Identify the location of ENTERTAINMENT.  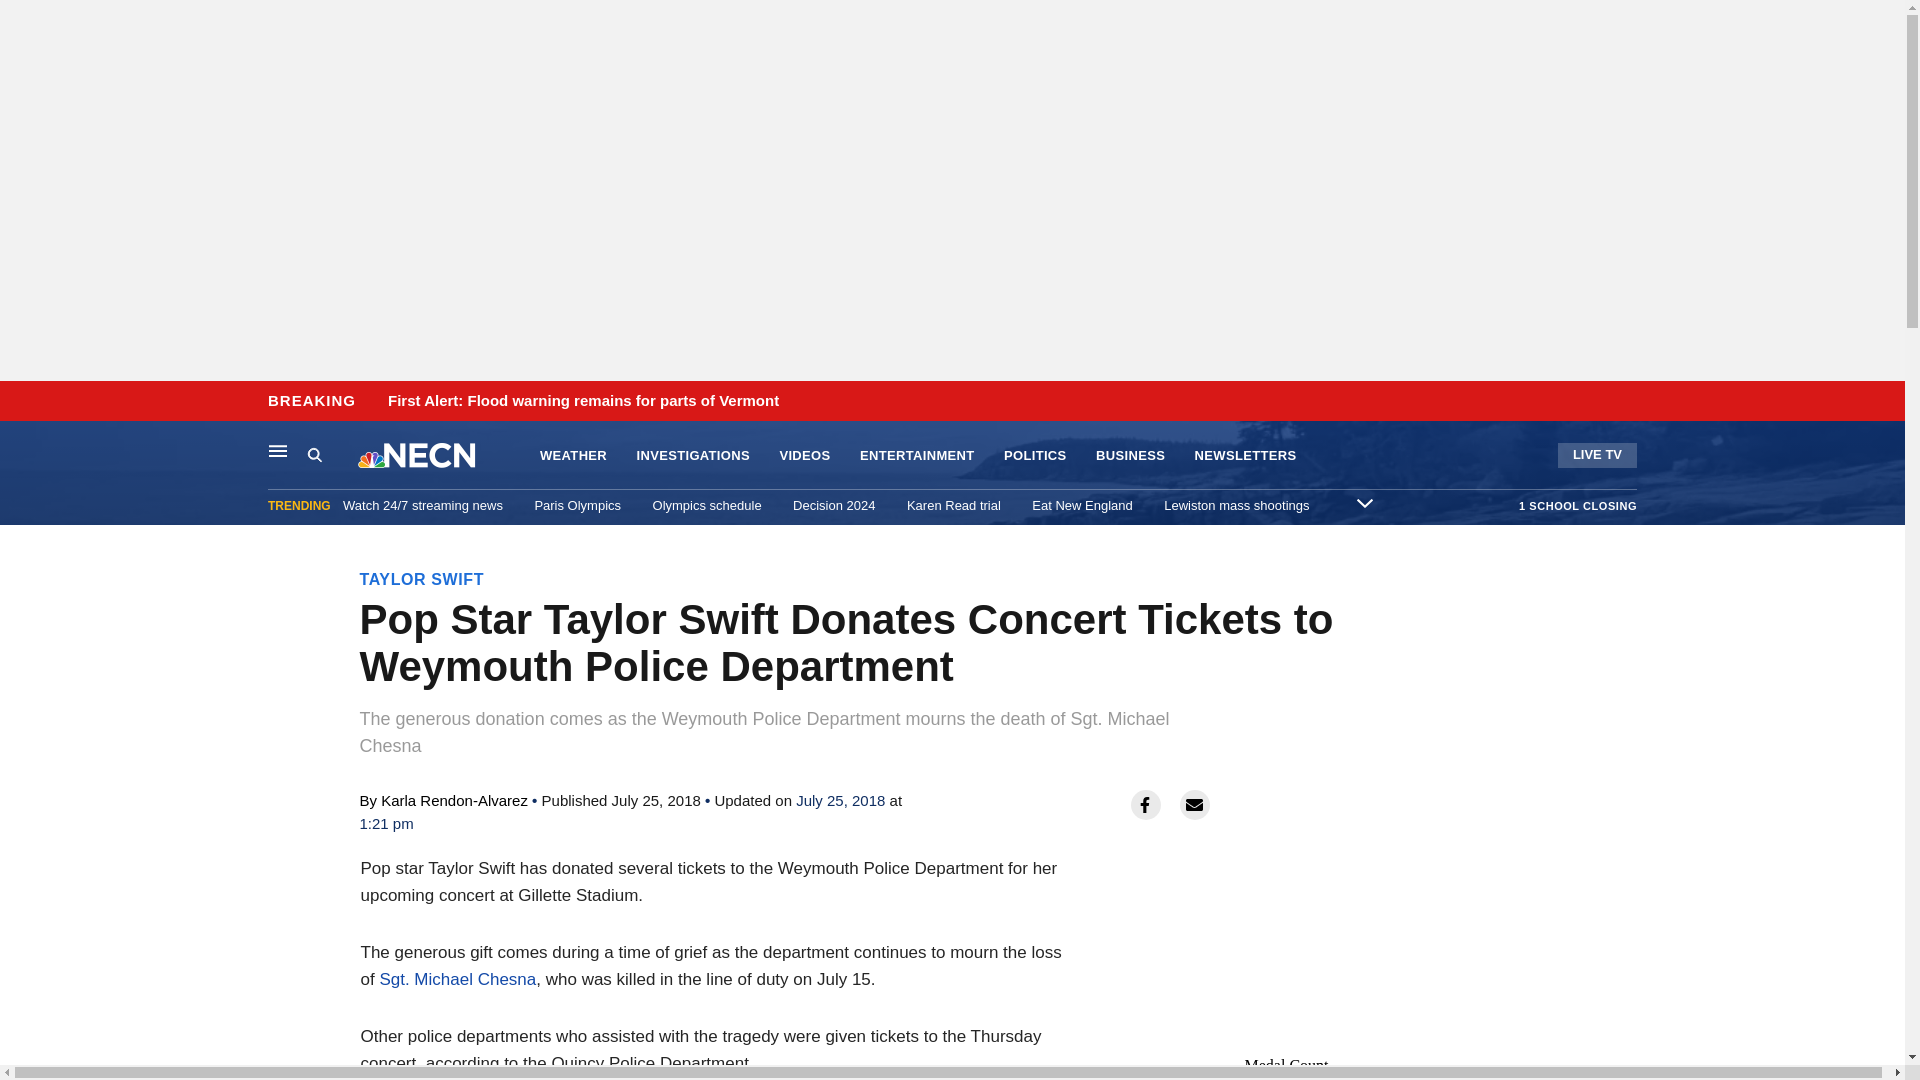
(918, 456).